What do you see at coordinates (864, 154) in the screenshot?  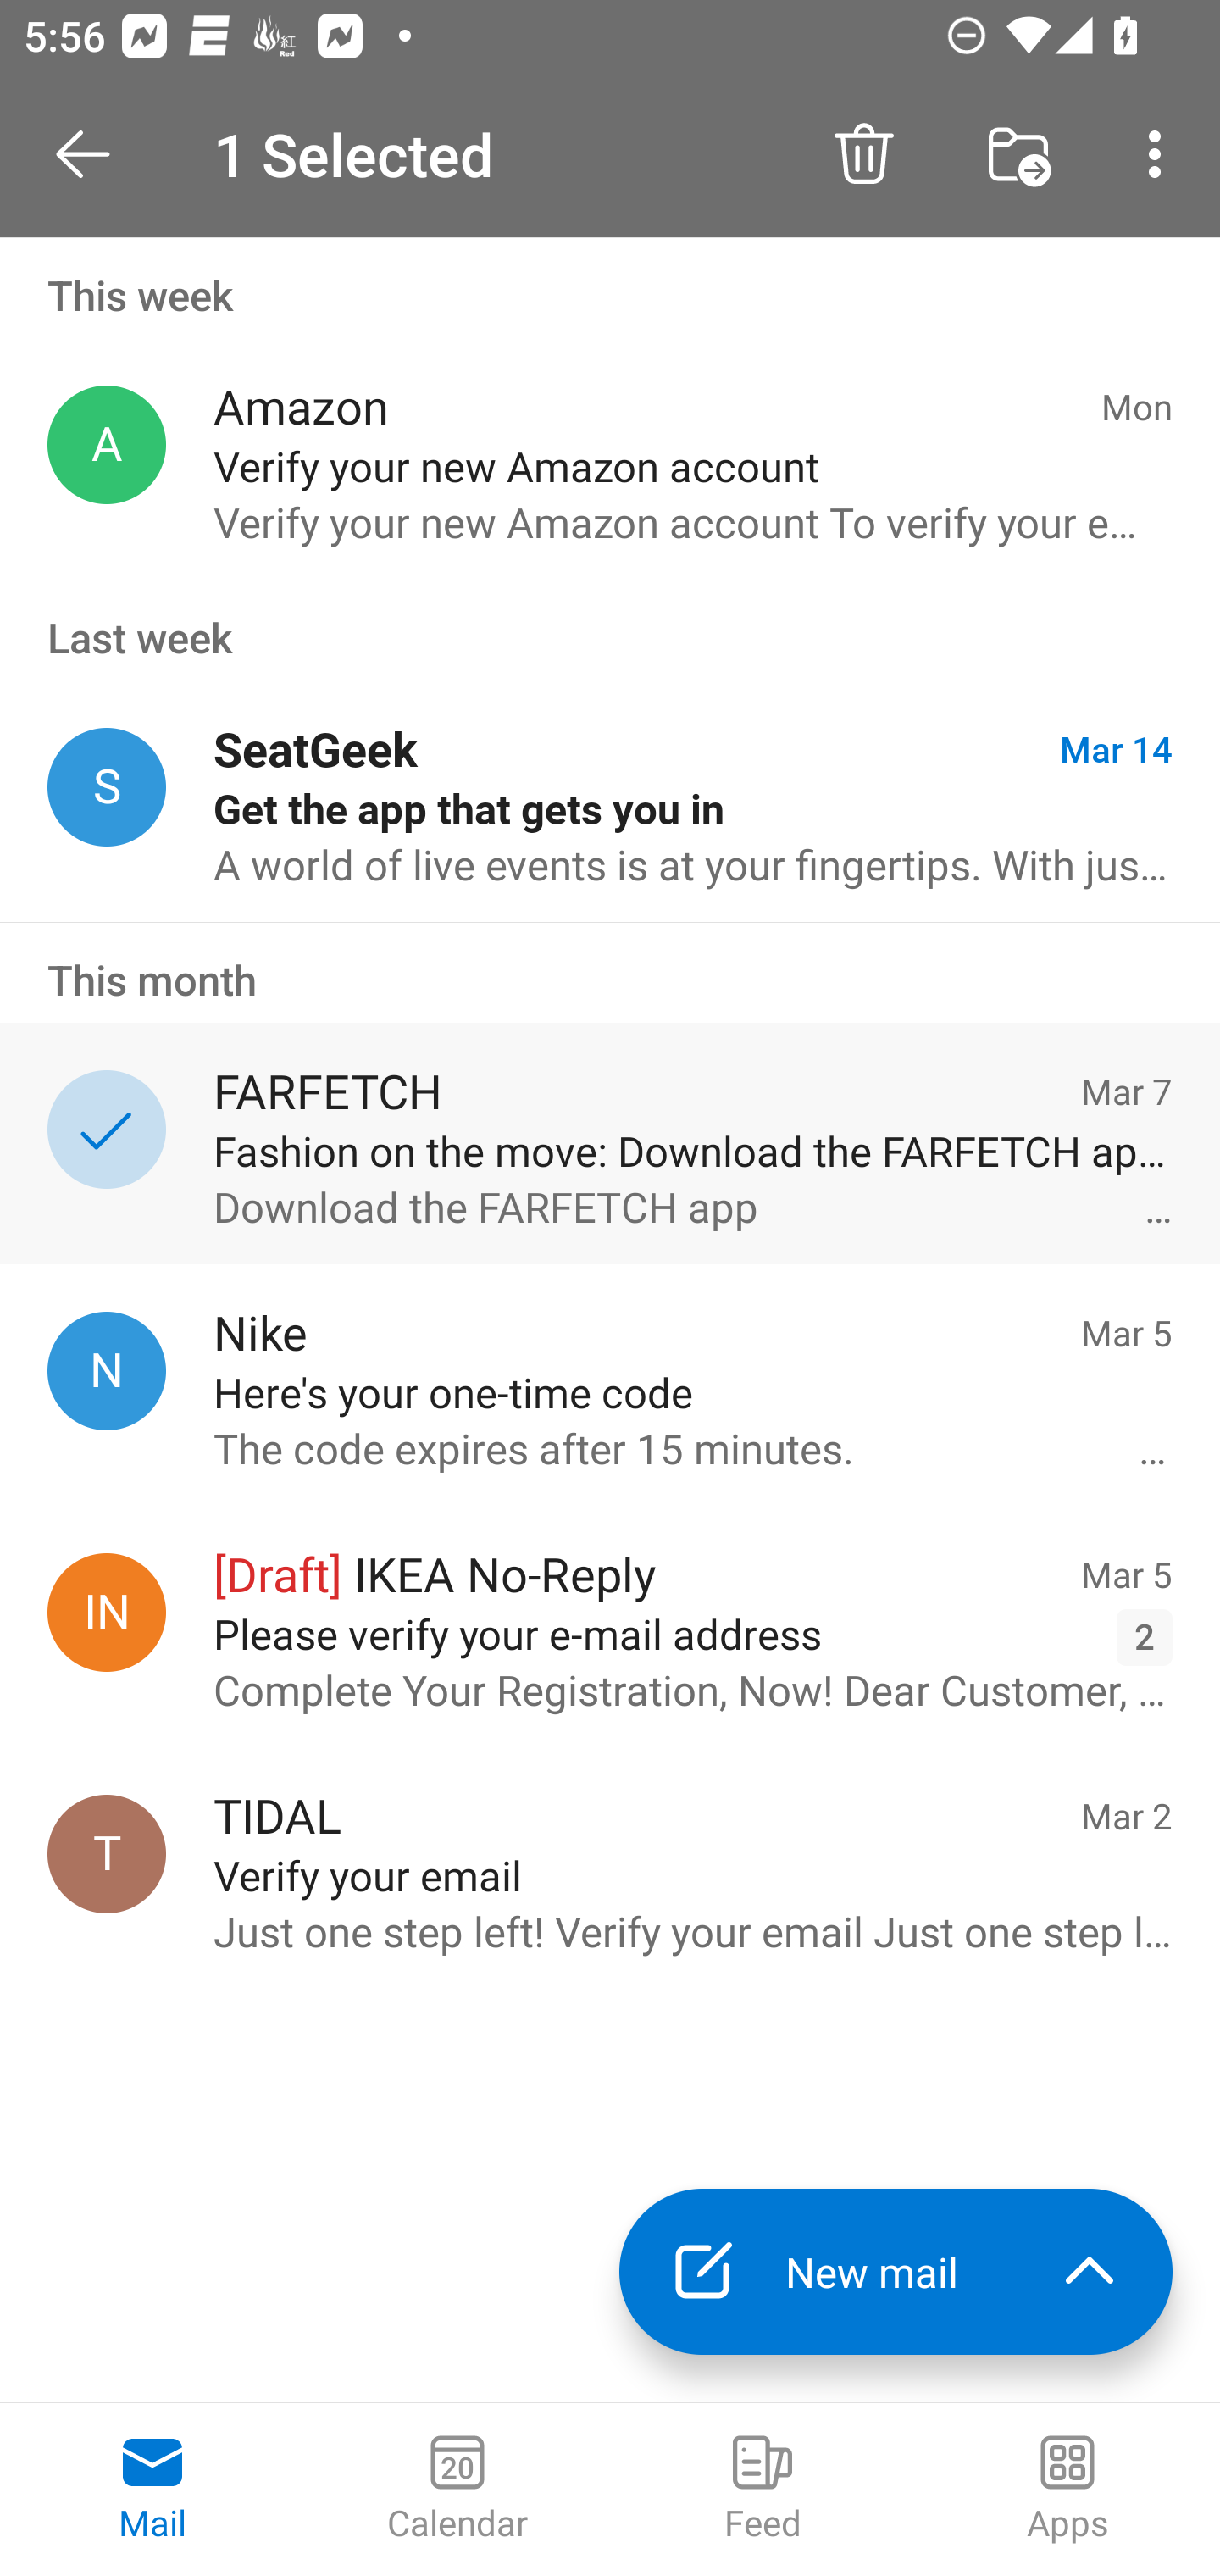 I see `Delete` at bounding box center [864, 154].